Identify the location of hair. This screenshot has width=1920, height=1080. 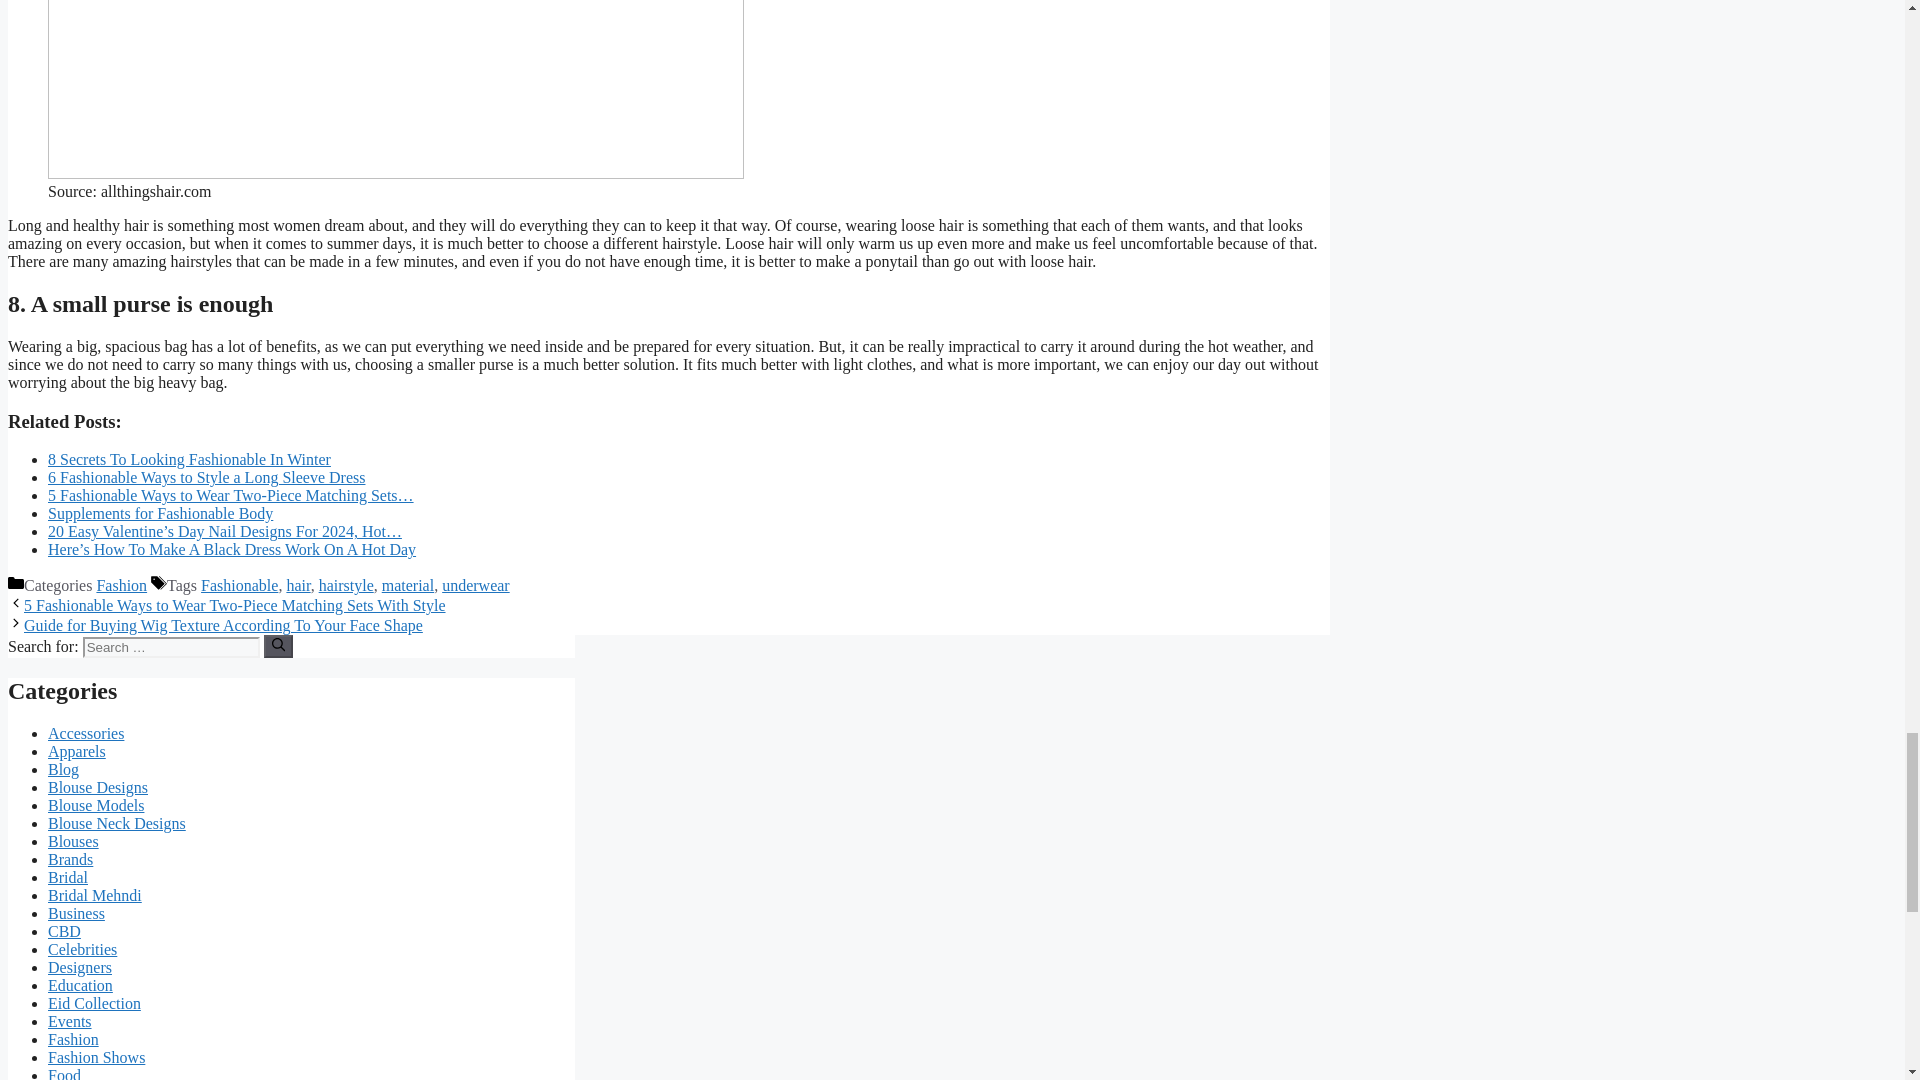
(298, 585).